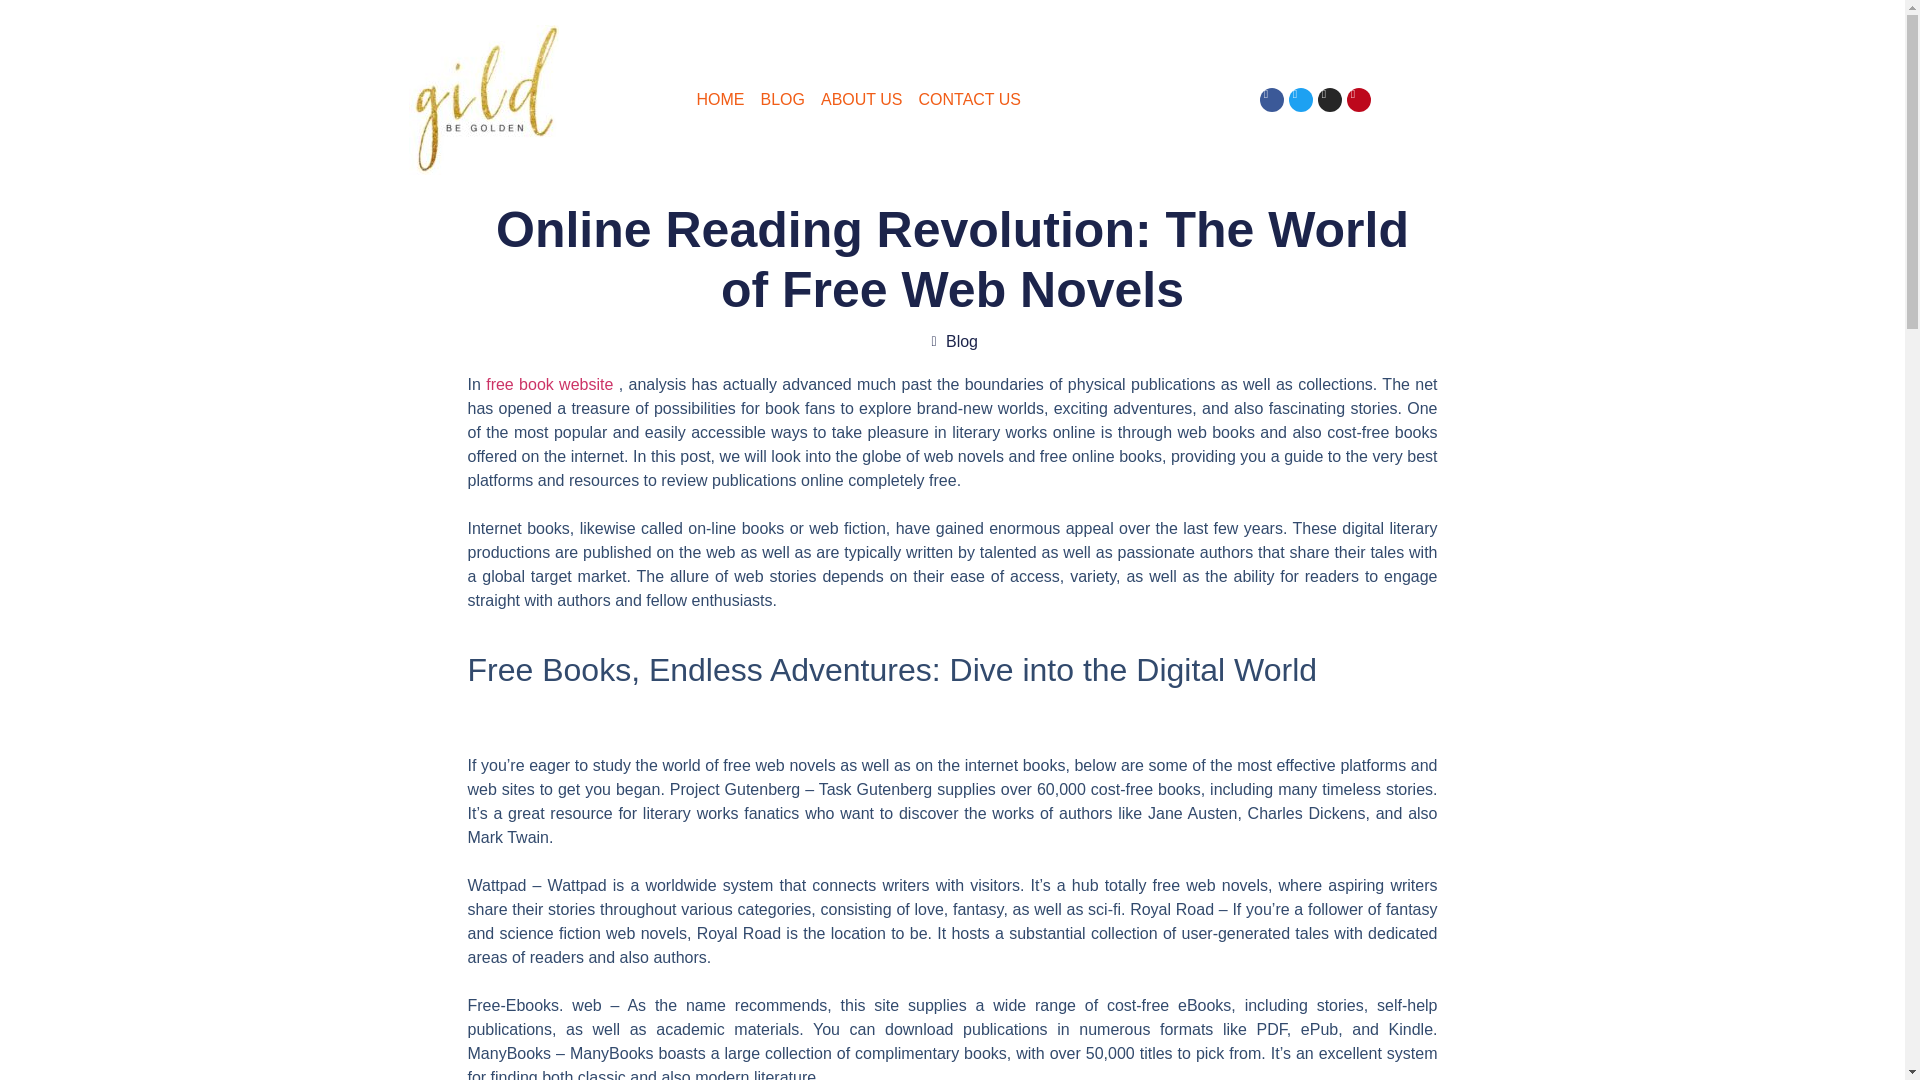  Describe the element at coordinates (782, 100) in the screenshot. I see `BLOG` at that location.